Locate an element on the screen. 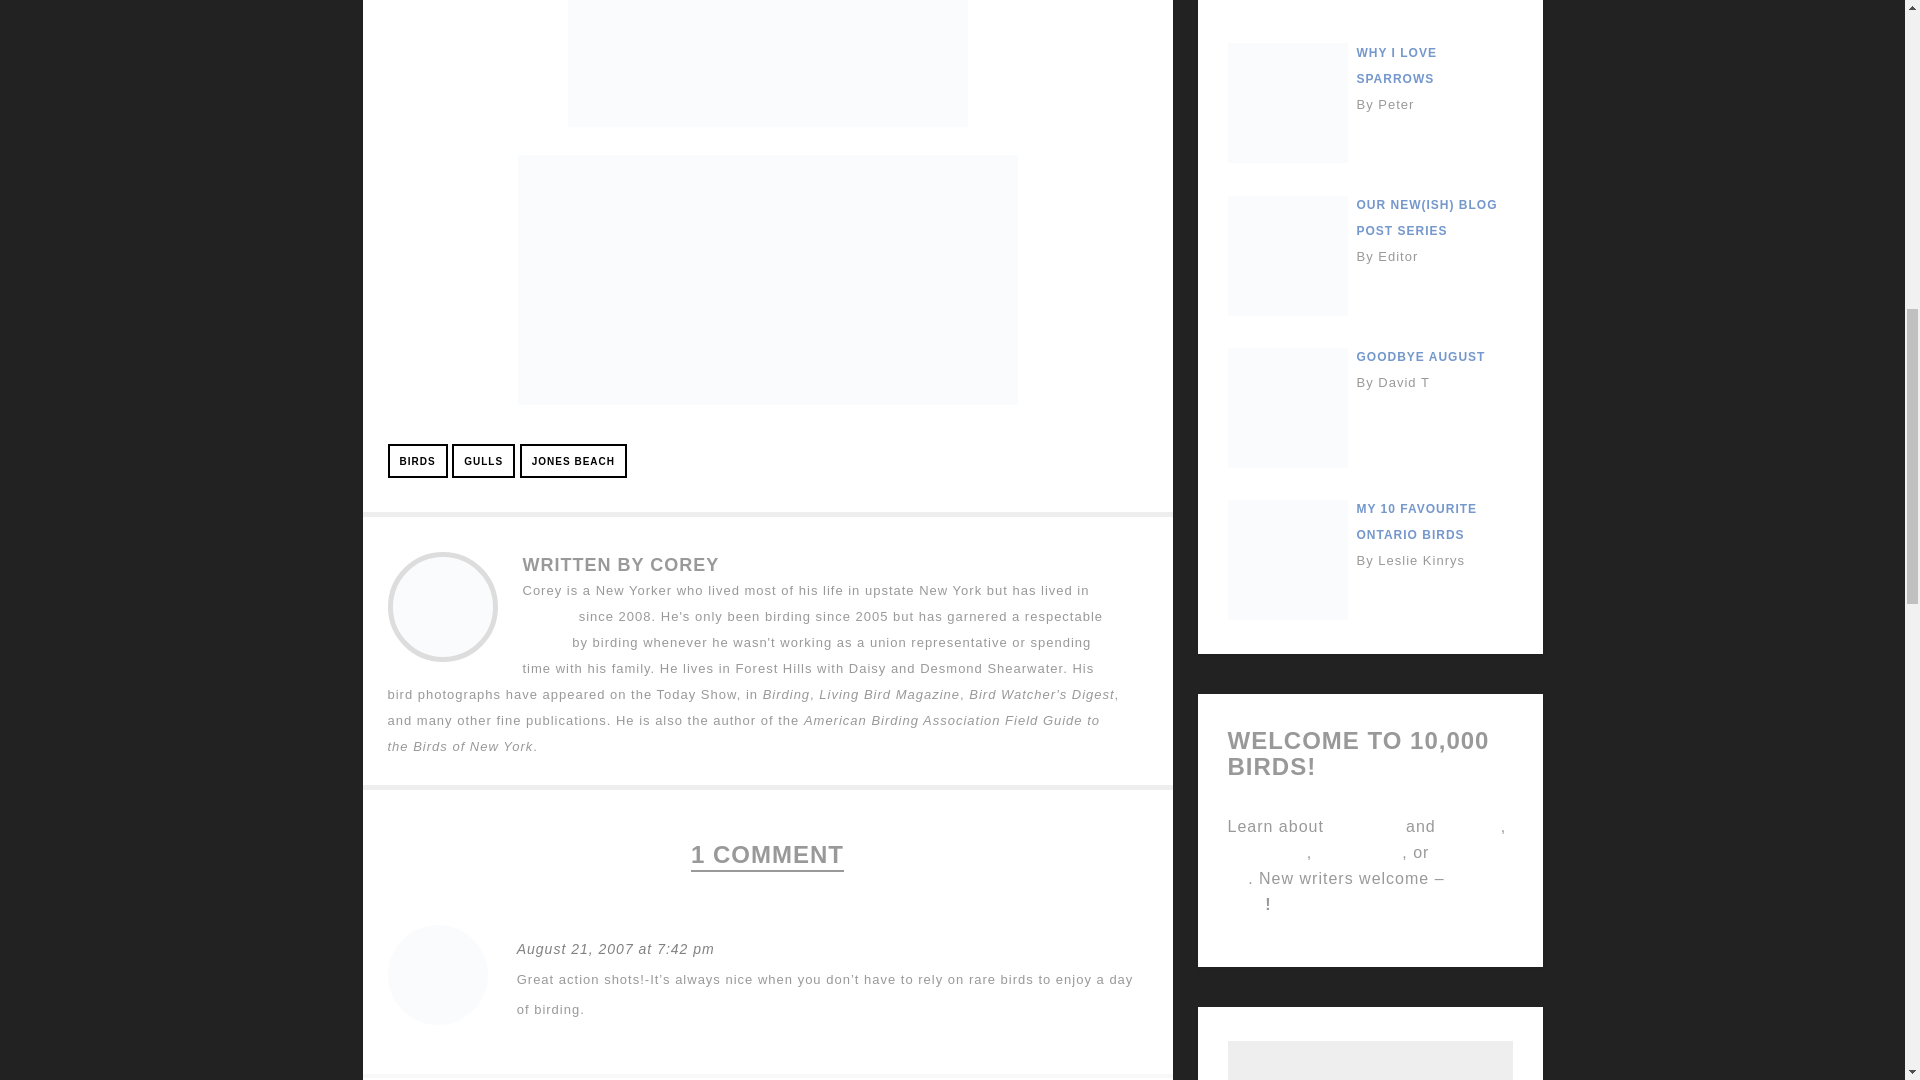  So this is how George W Bush feels! is located at coordinates (768, 280).